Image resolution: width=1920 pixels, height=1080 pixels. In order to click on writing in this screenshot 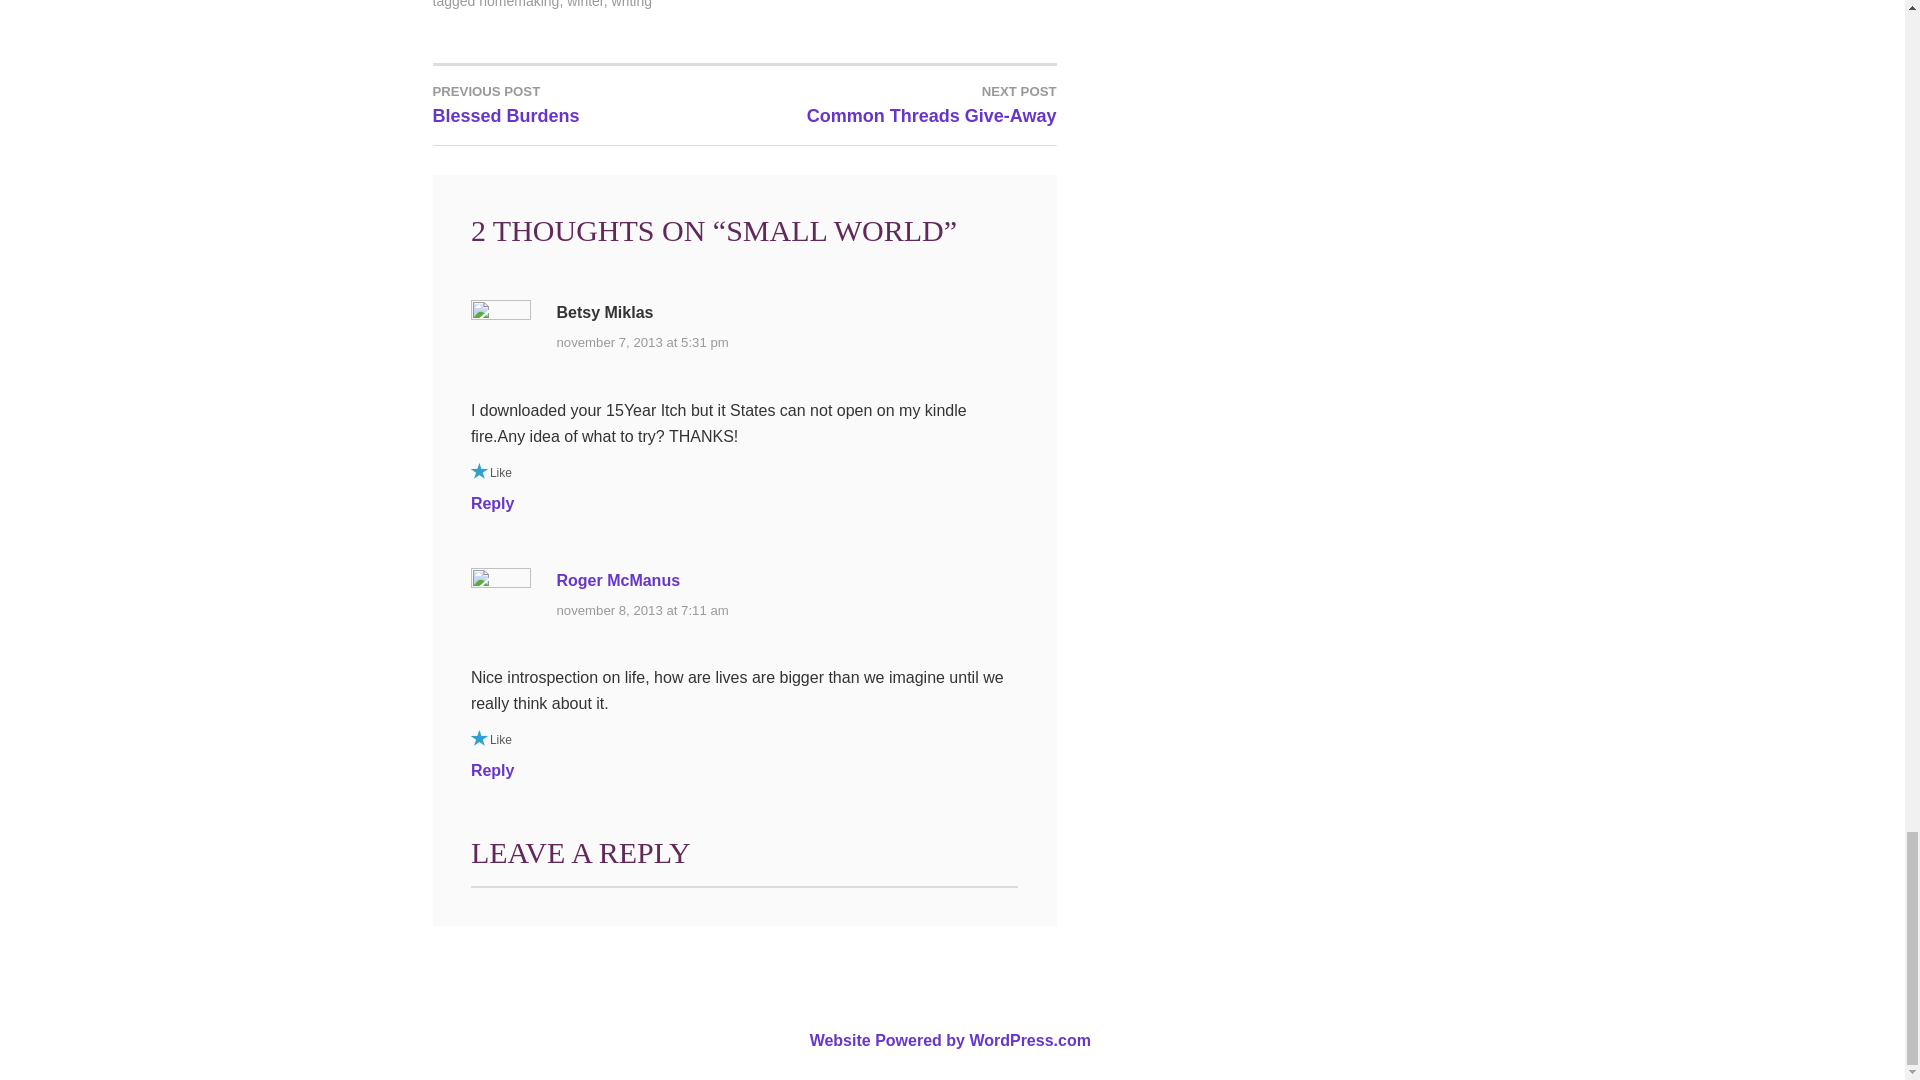, I will do `click(492, 502)`.